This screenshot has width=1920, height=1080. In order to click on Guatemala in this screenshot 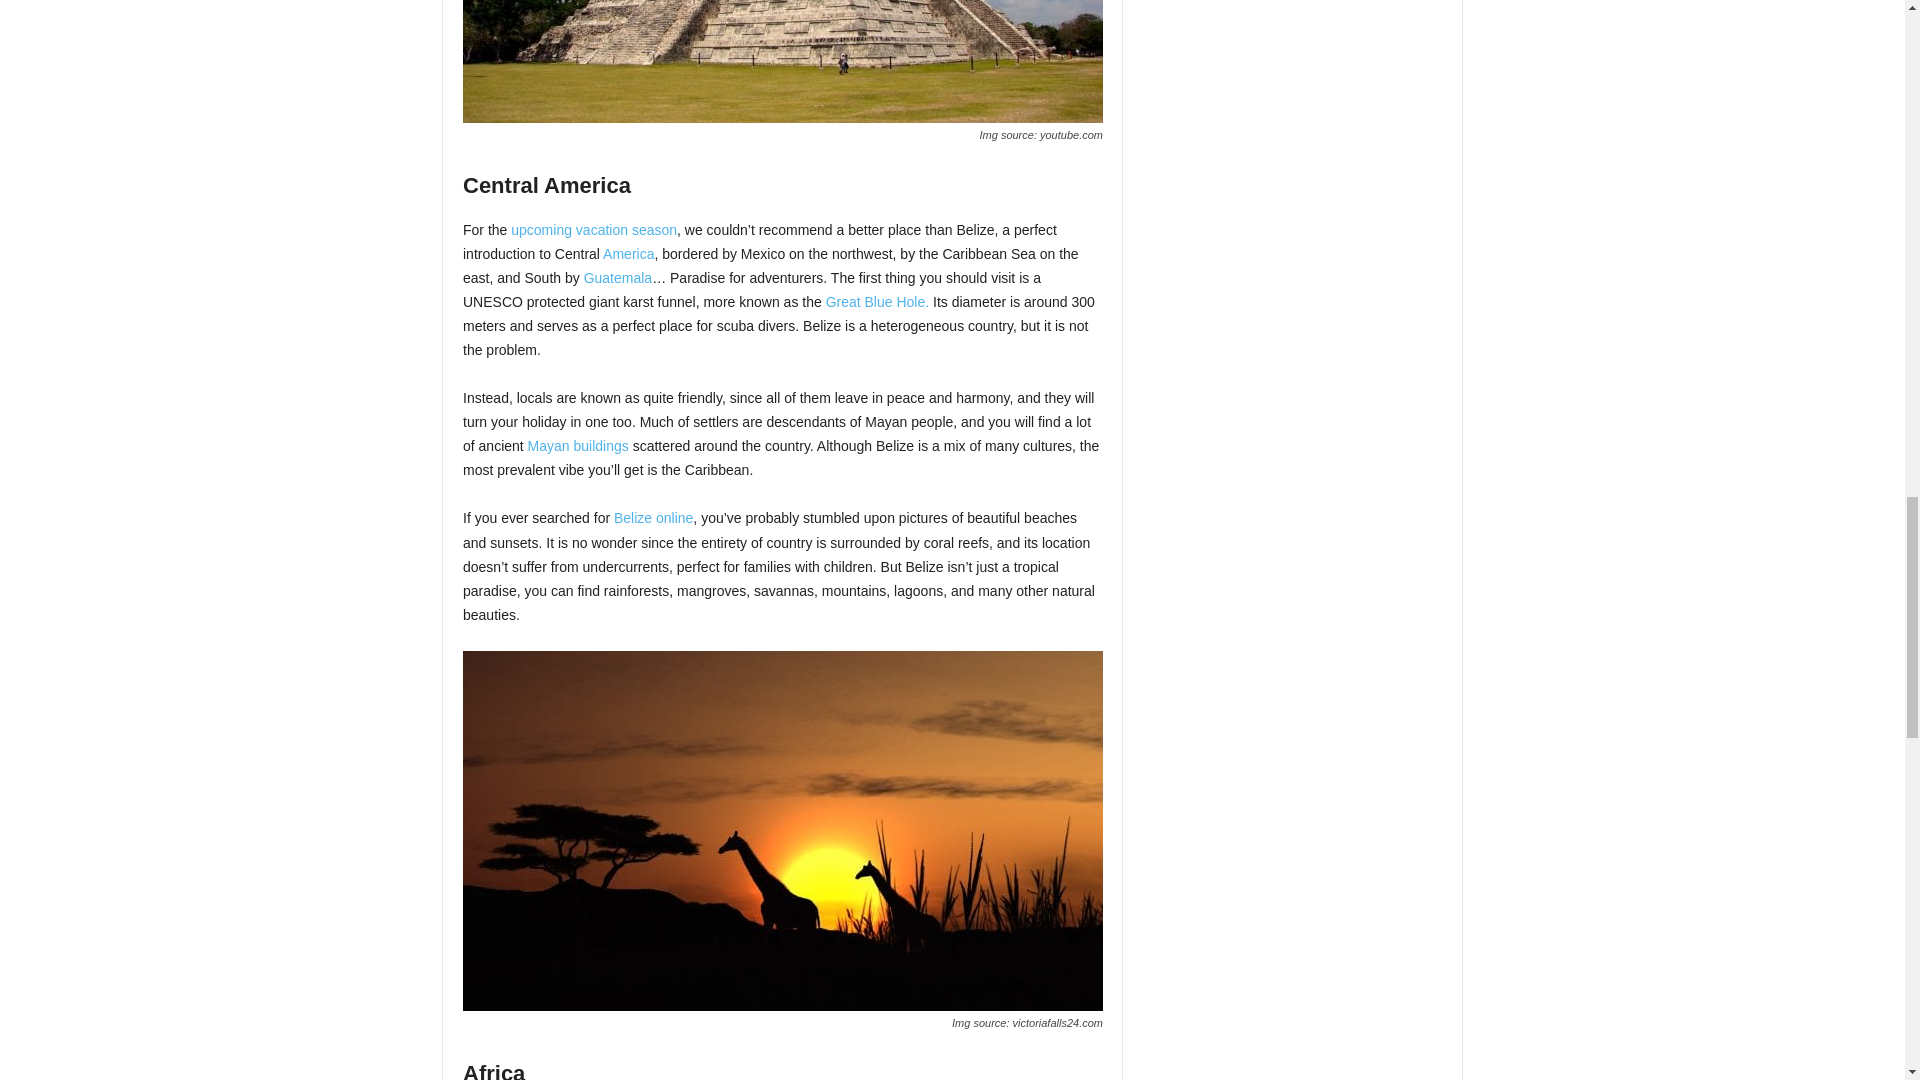, I will do `click(618, 278)`.